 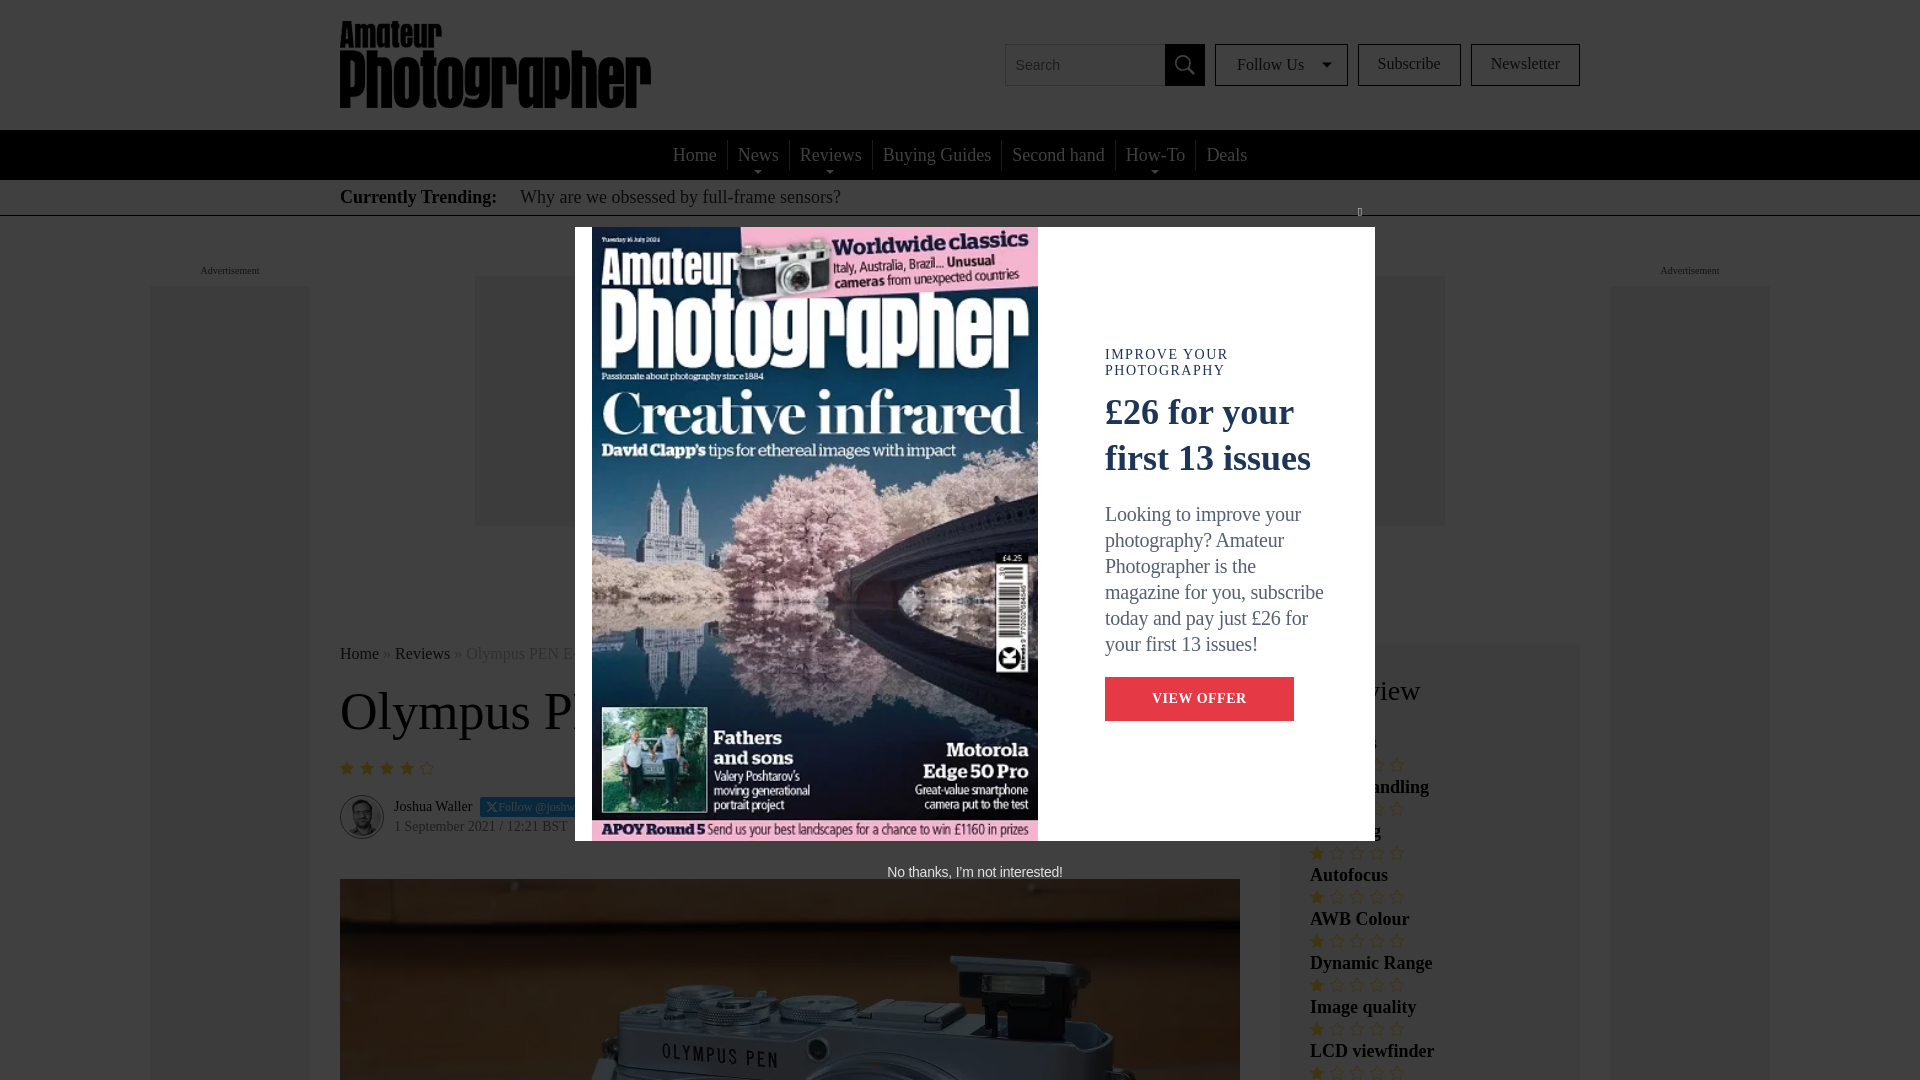 I want to click on Newsletter, so click(x=1525, y=65).